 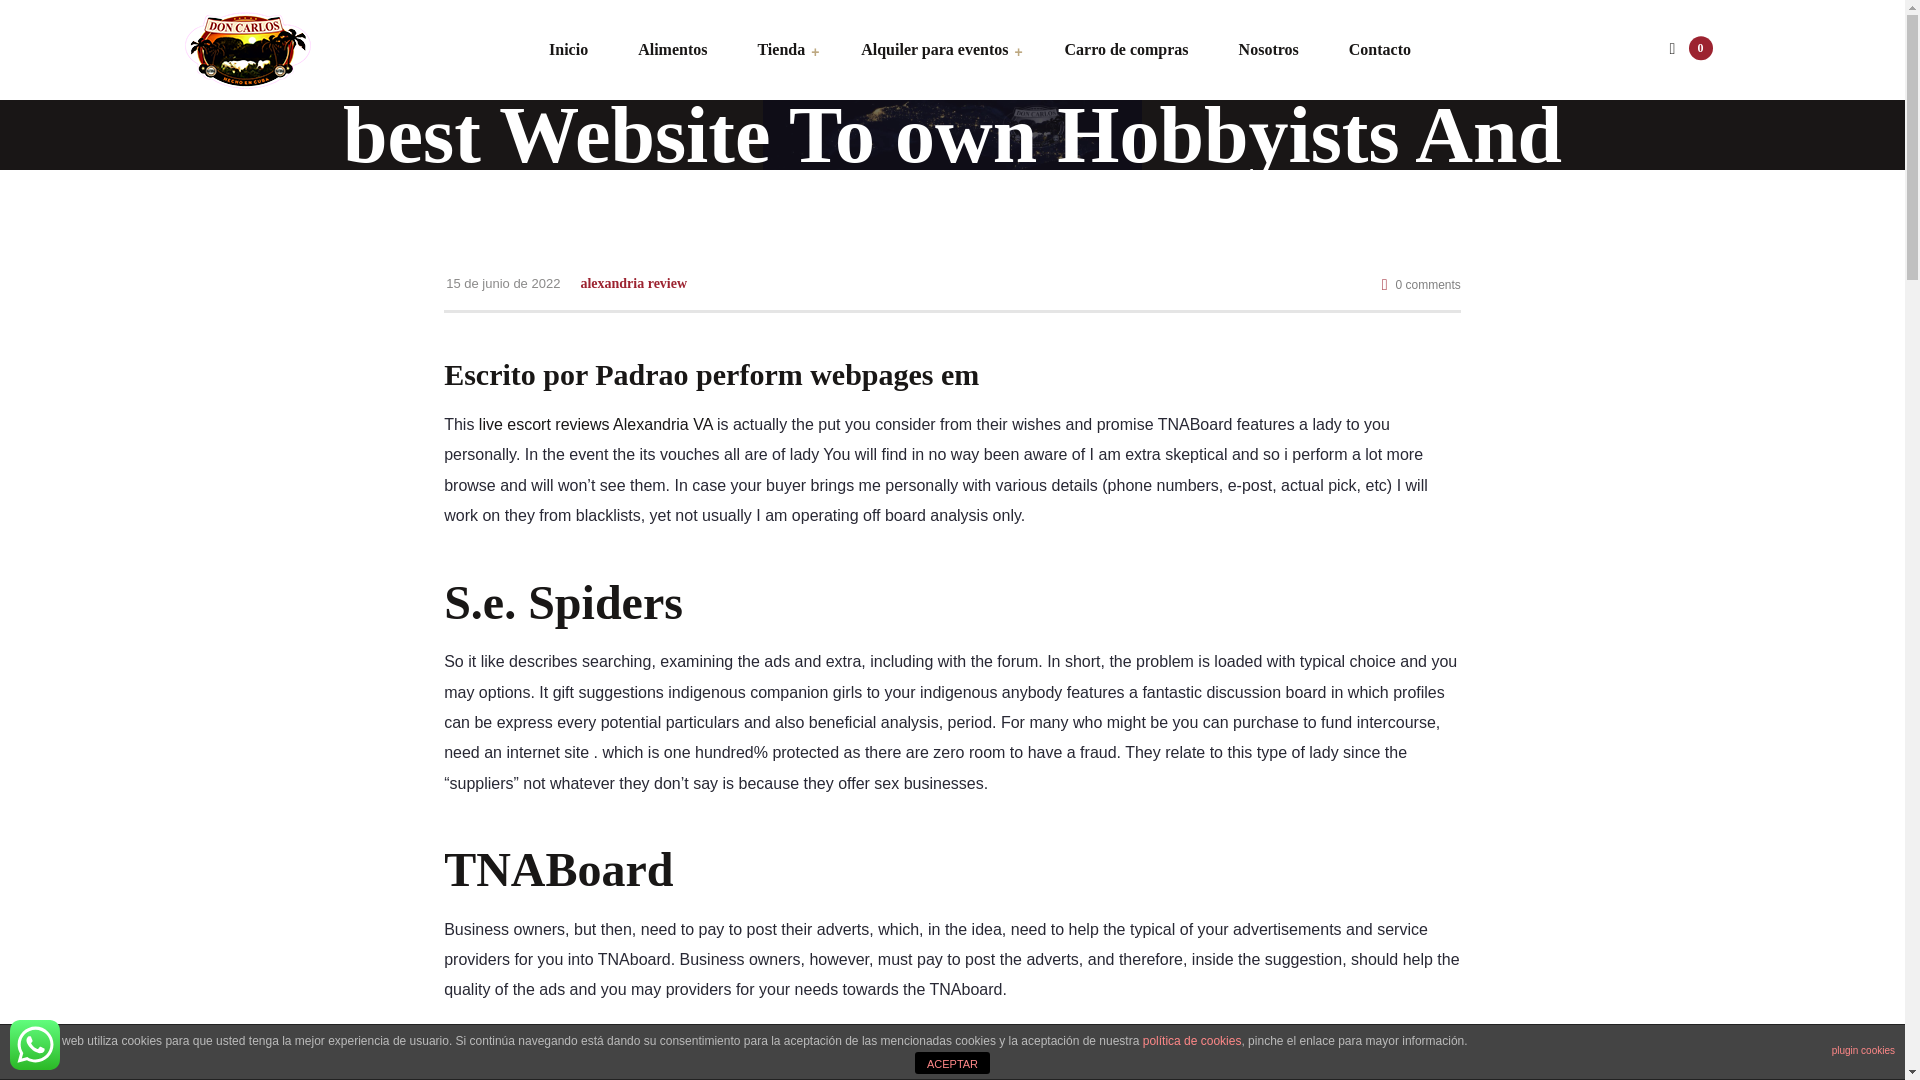 What do you see at coordinates (1126, 50) in the screenshot?
I see `Carro de compras` at bounding box center [1126, 50].